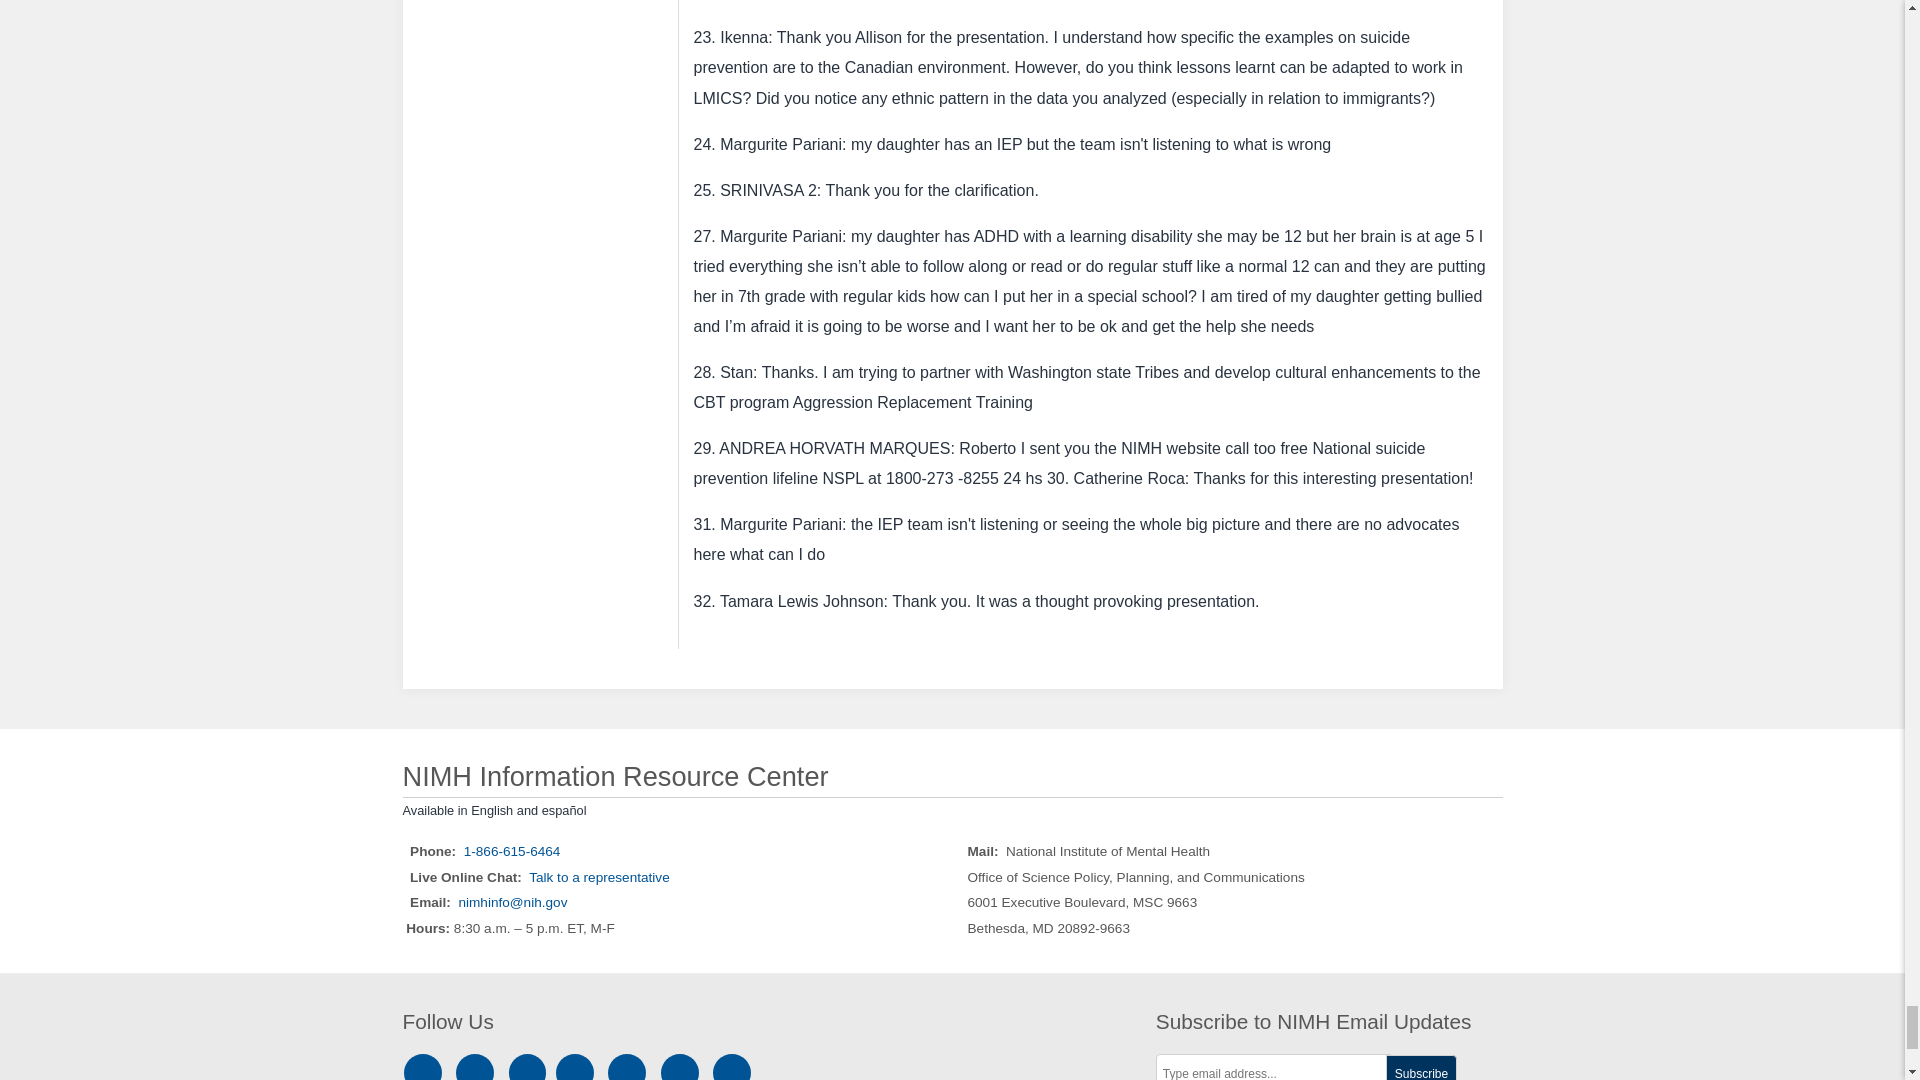 The height and width of the screenshot is (1080, 1920). What do you see at coordinates (630, 1072) in the screenshot?
I see `NIMH YouTube` at bounding box center [630, 1072].